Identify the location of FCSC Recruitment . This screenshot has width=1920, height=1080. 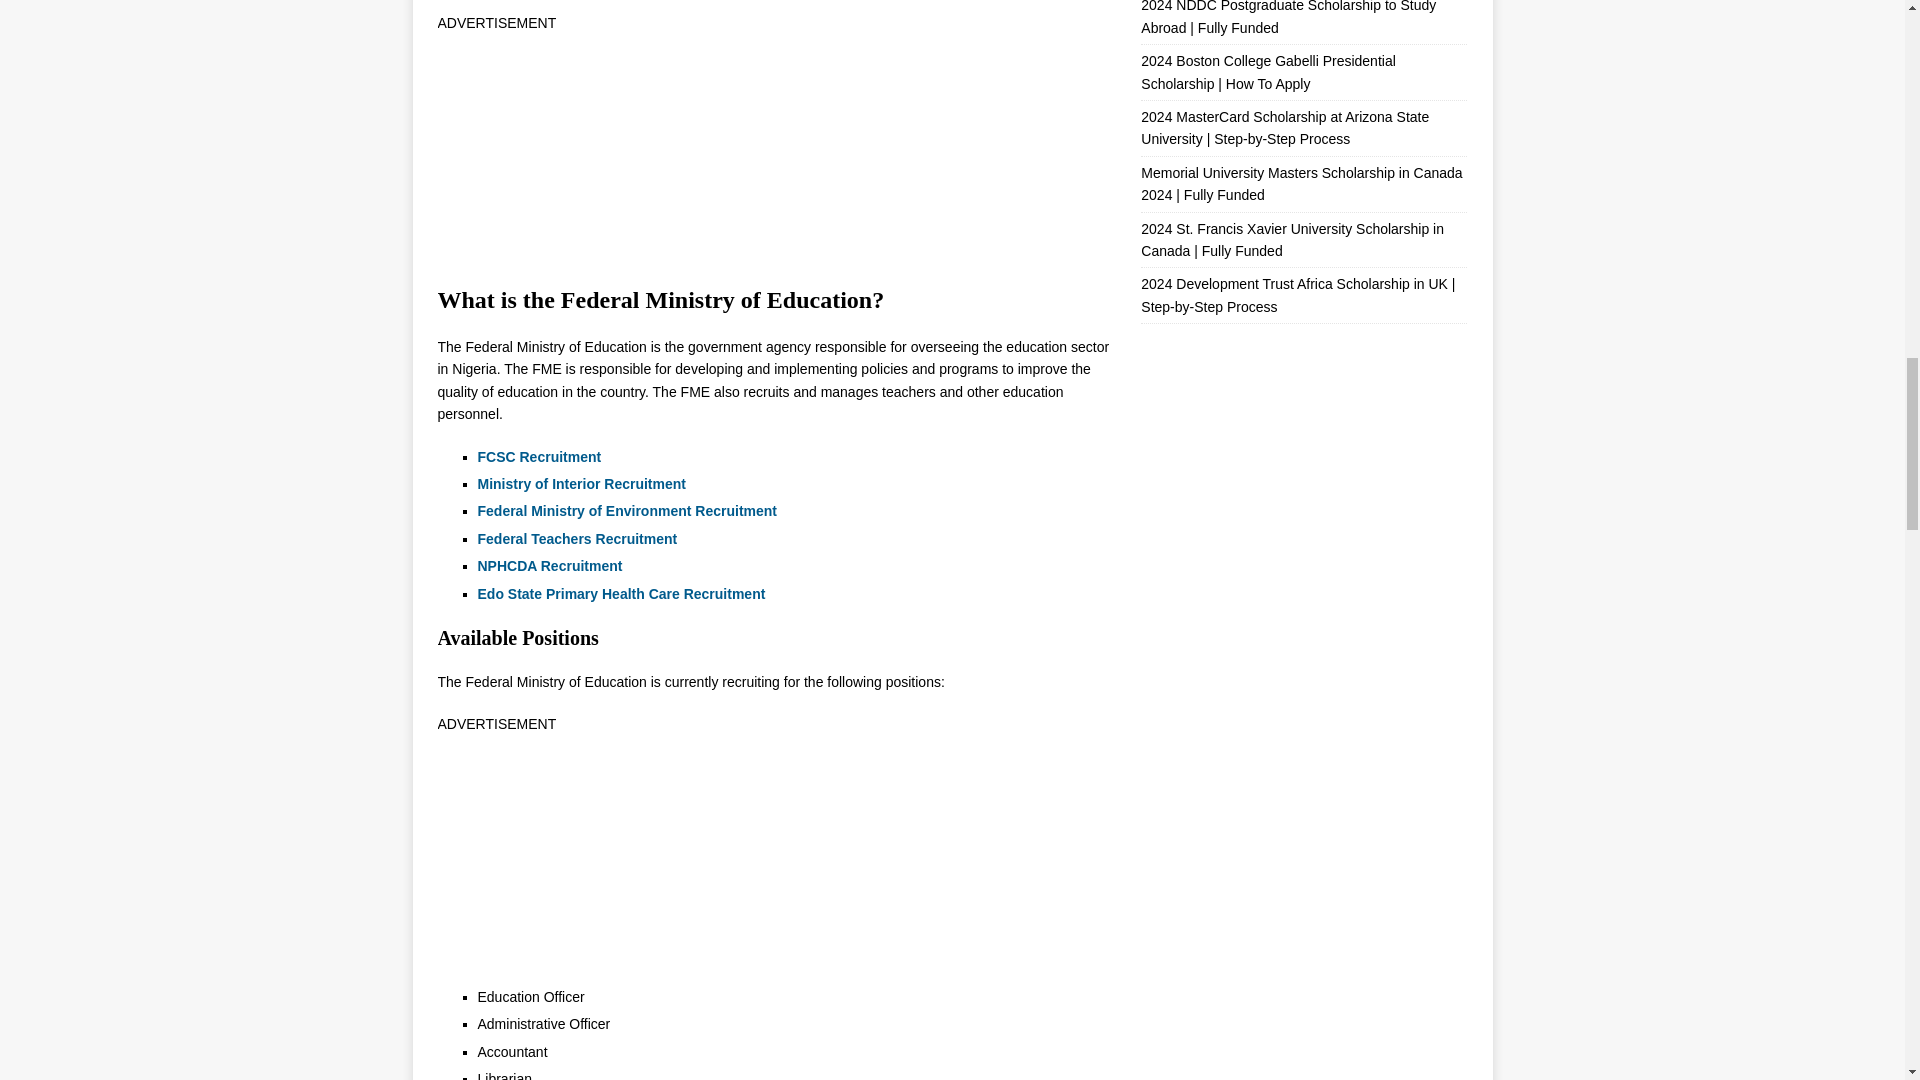
(542, 457).